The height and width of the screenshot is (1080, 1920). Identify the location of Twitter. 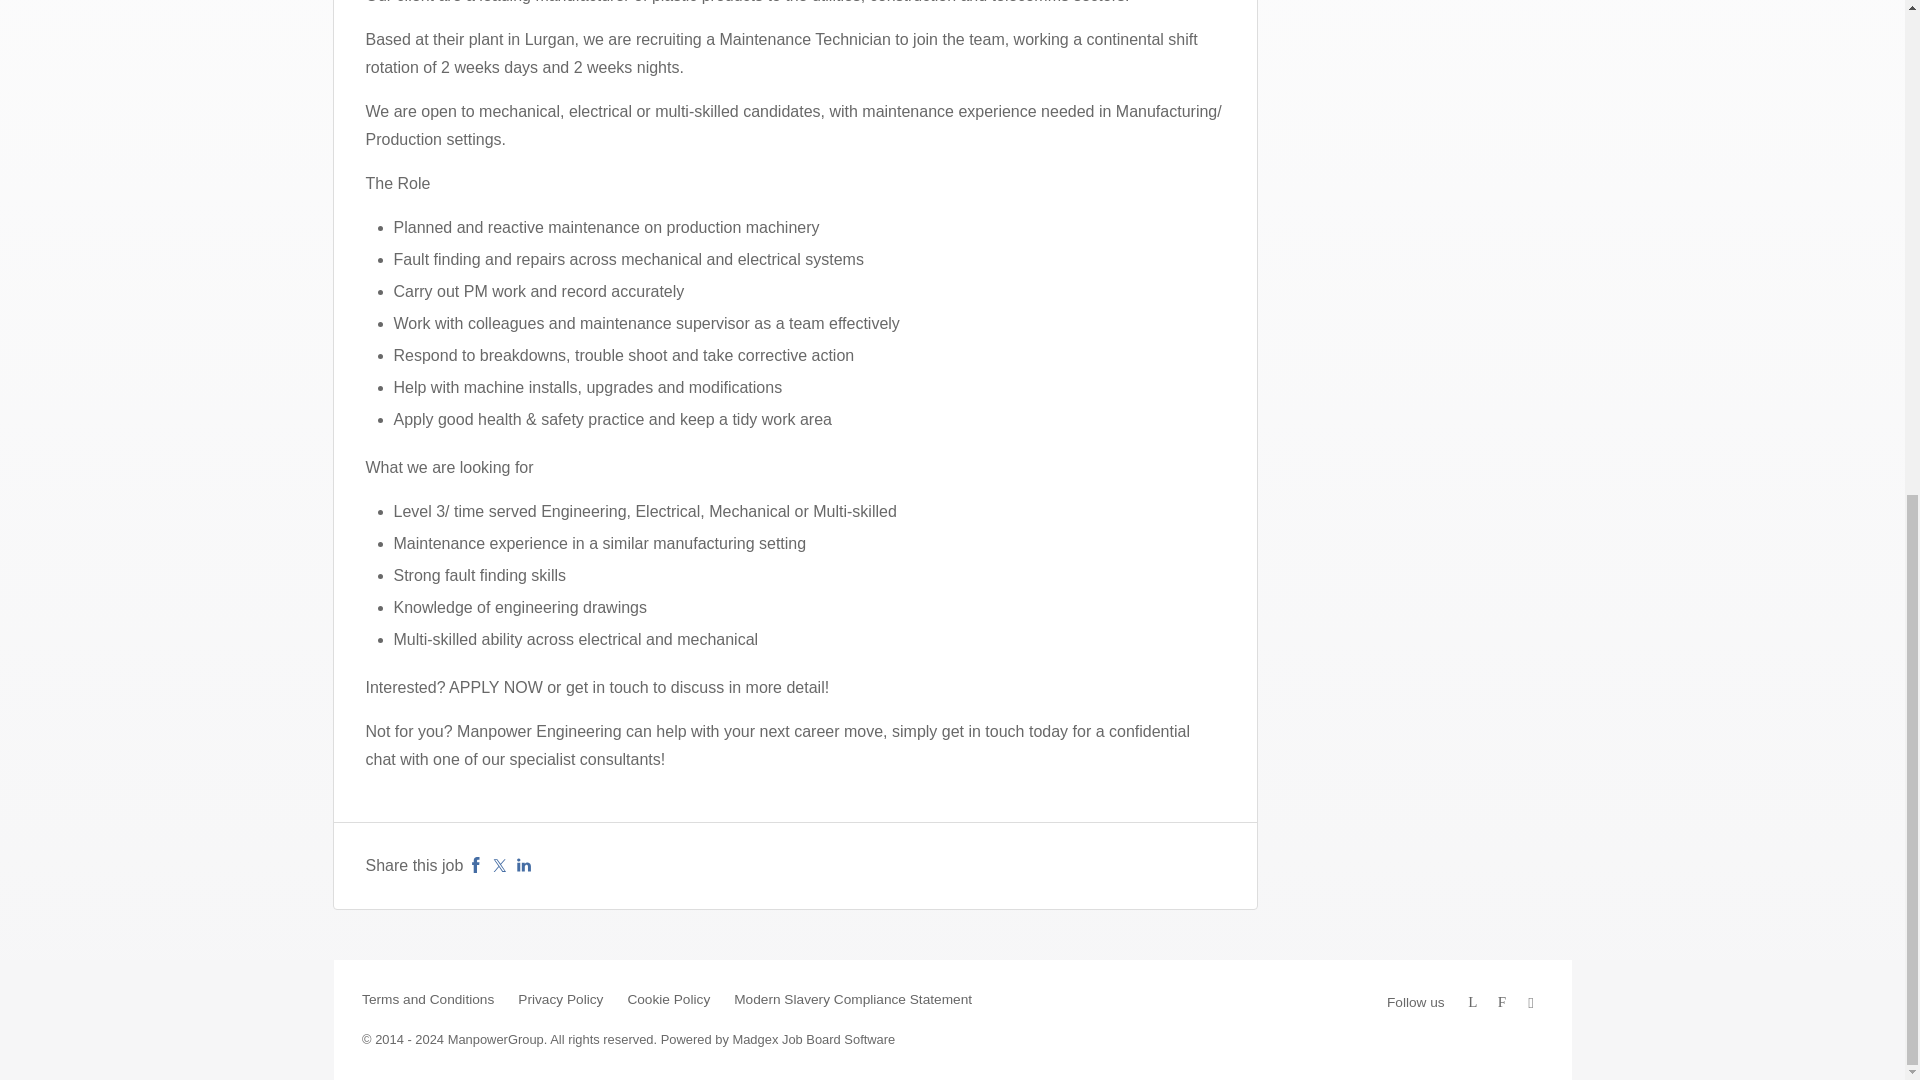
(500, 865).